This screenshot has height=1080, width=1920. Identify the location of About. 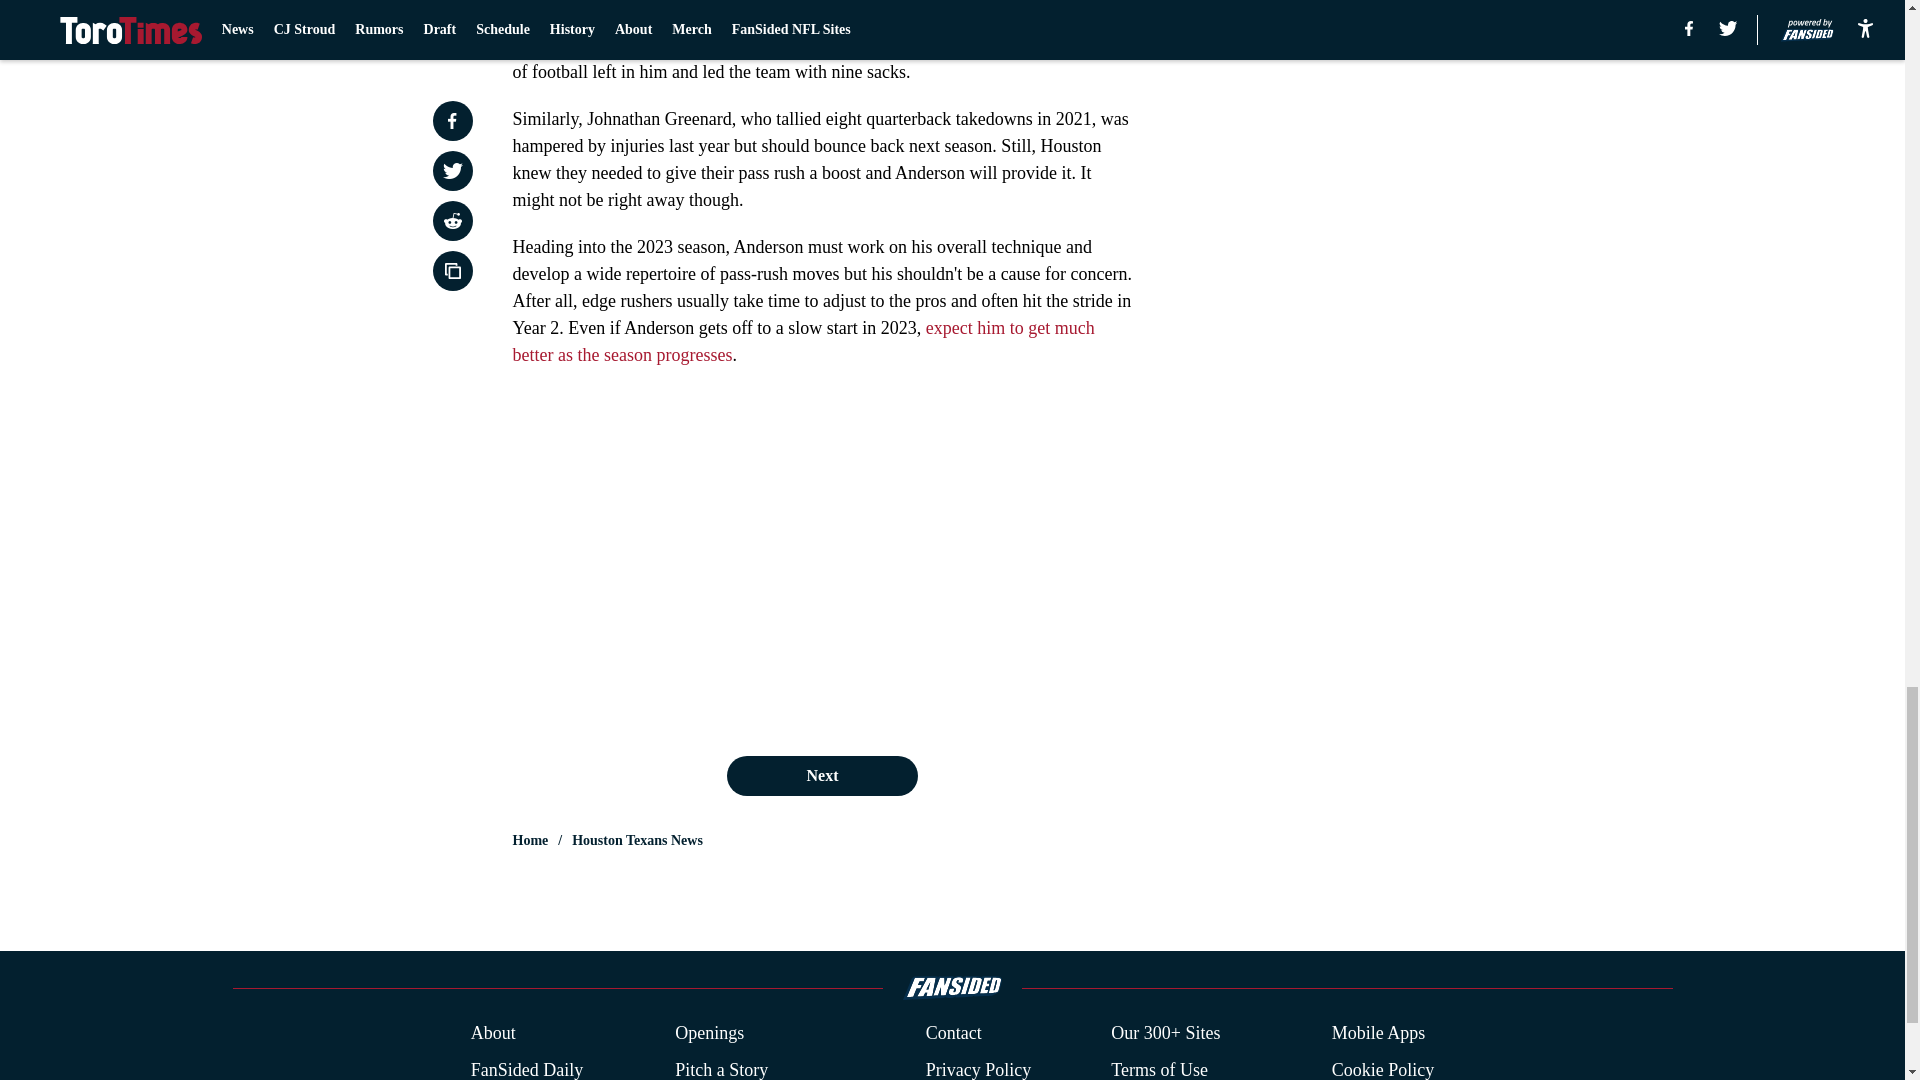
(493, 1032).